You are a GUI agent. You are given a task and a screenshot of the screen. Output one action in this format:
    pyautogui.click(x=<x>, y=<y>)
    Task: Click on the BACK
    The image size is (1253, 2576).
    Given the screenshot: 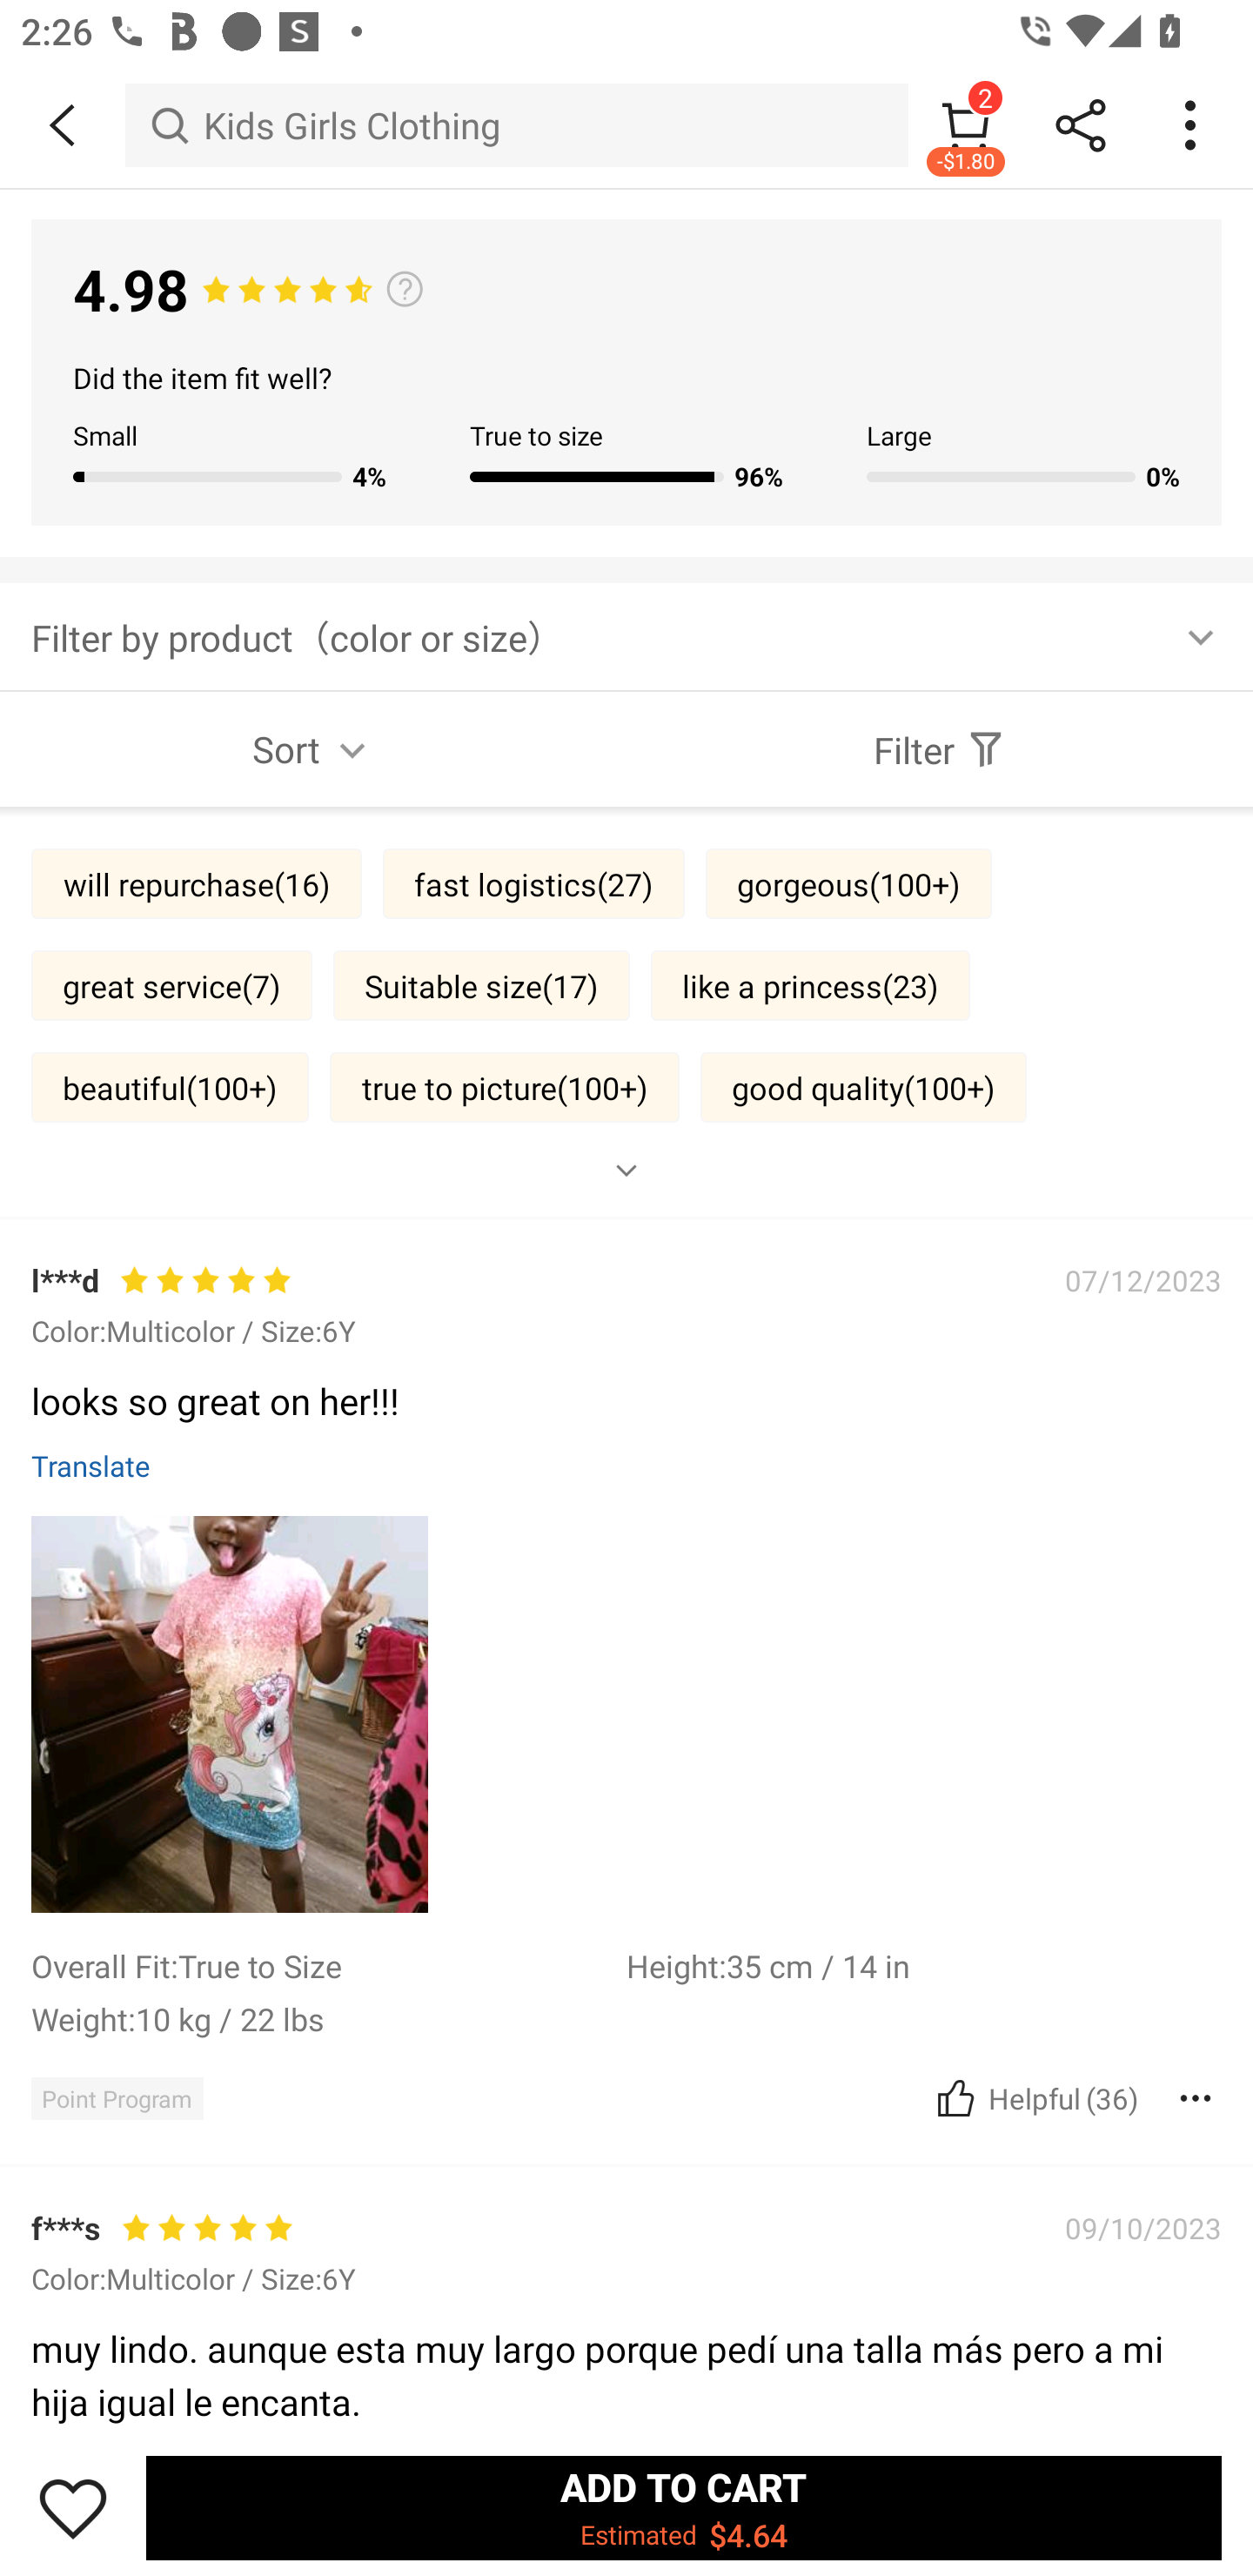 What is the action you would take?
    pyautogui.click(x=63, y=125)
    